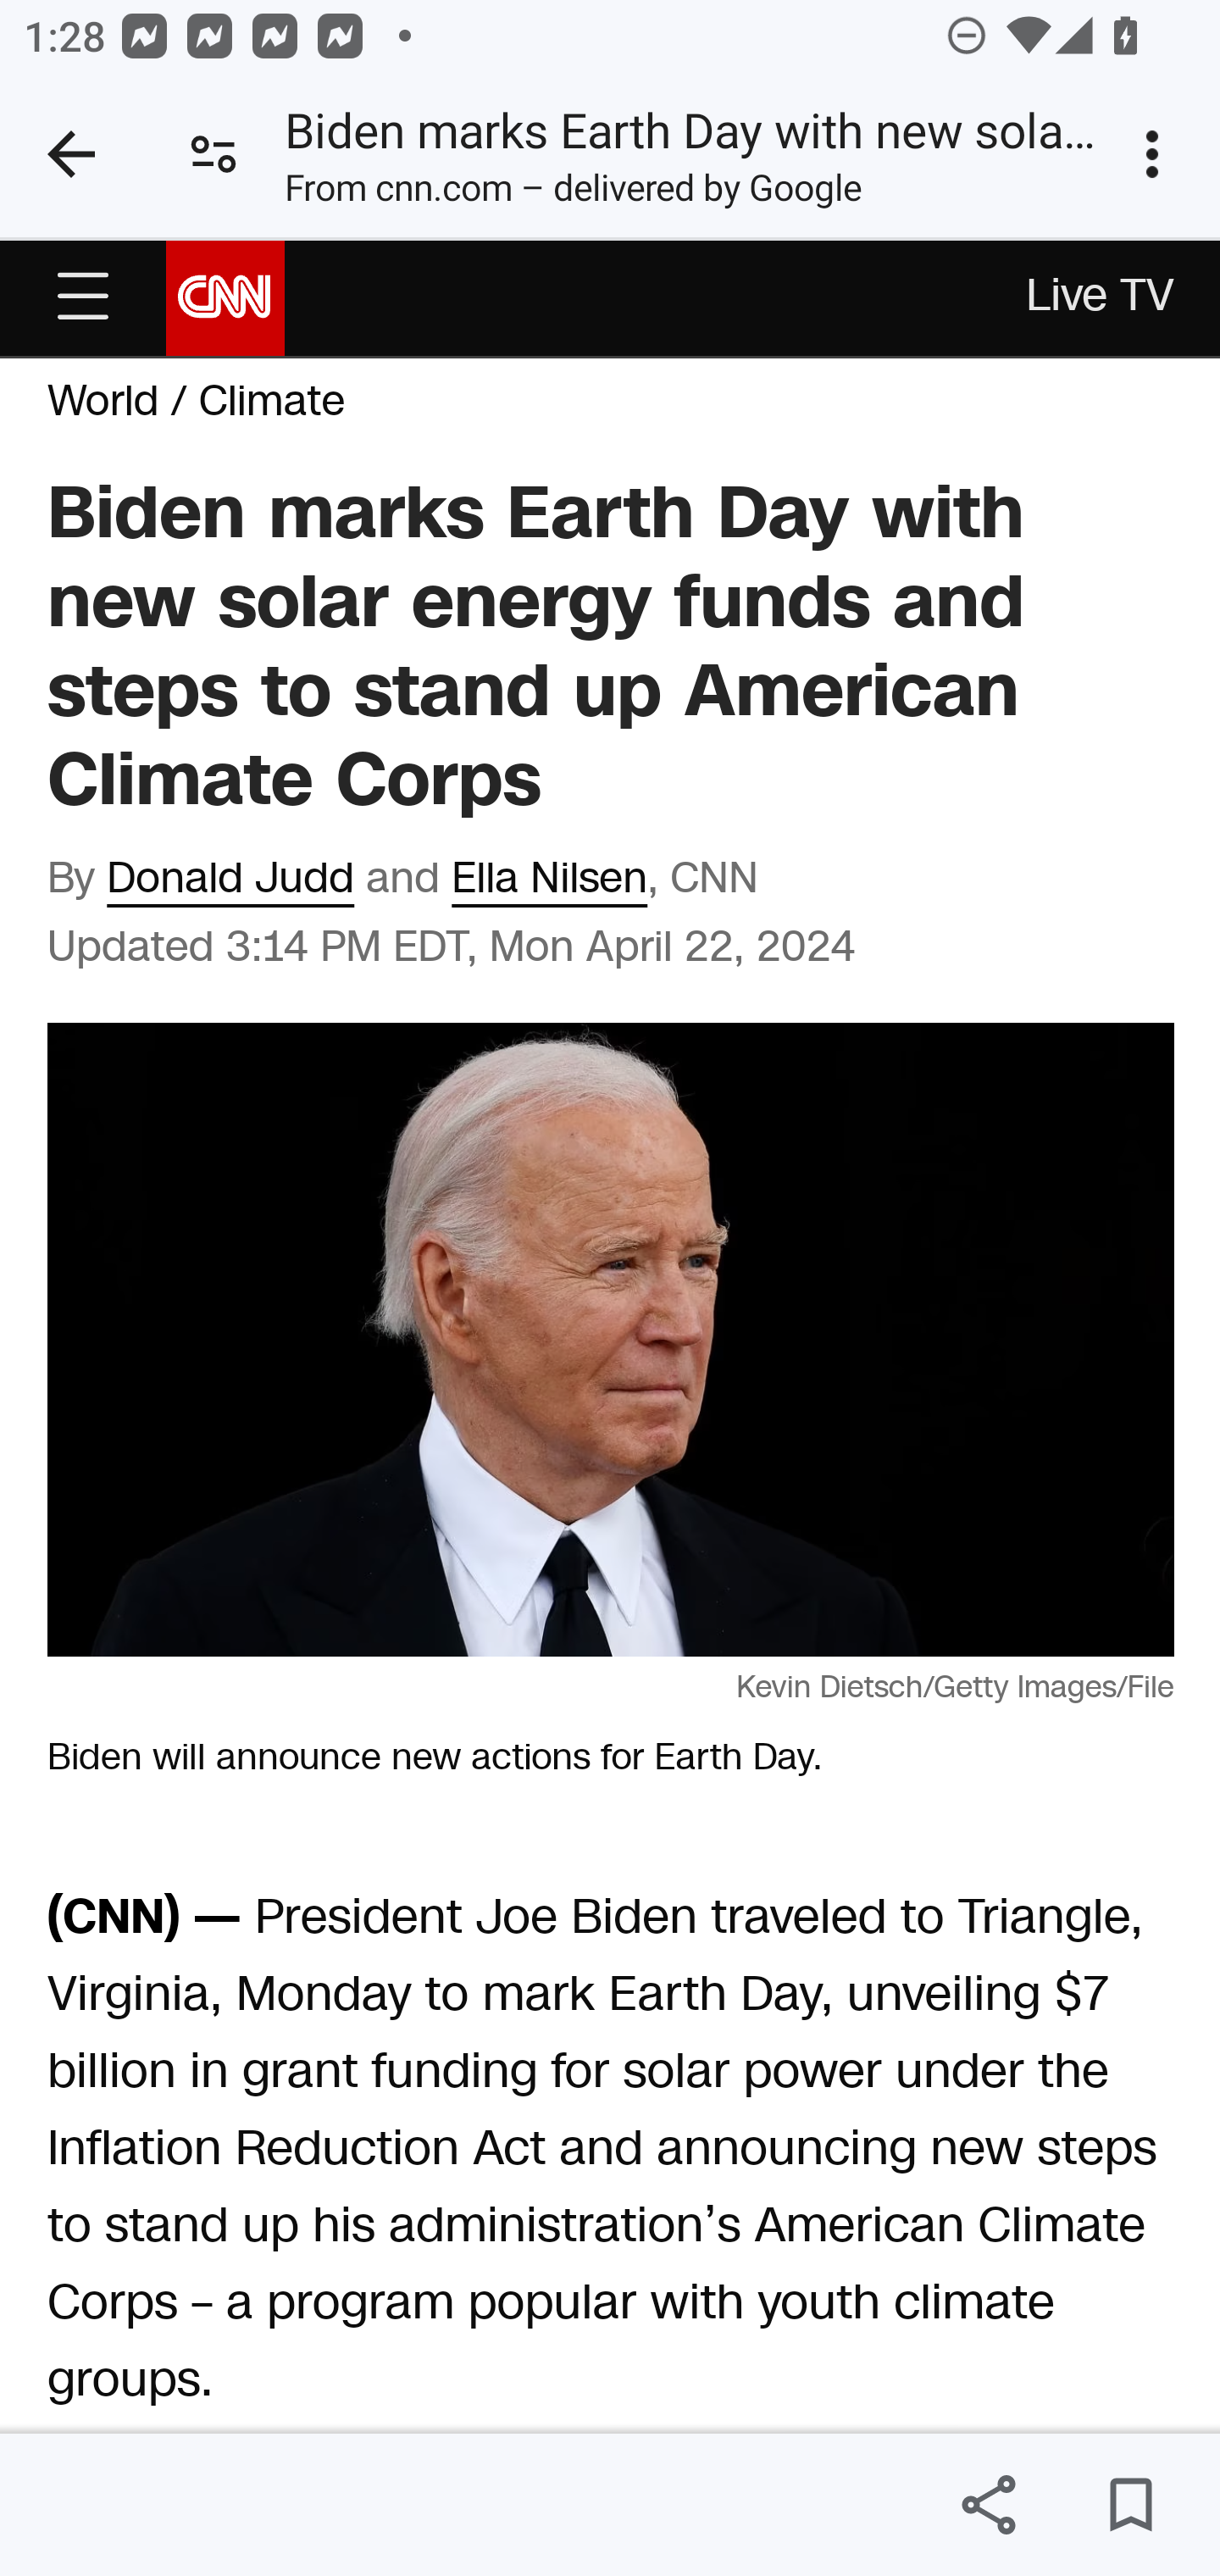  Describe the element at coordinates (213, 154) in the screenshot. I see `Connection is secure` at that location.